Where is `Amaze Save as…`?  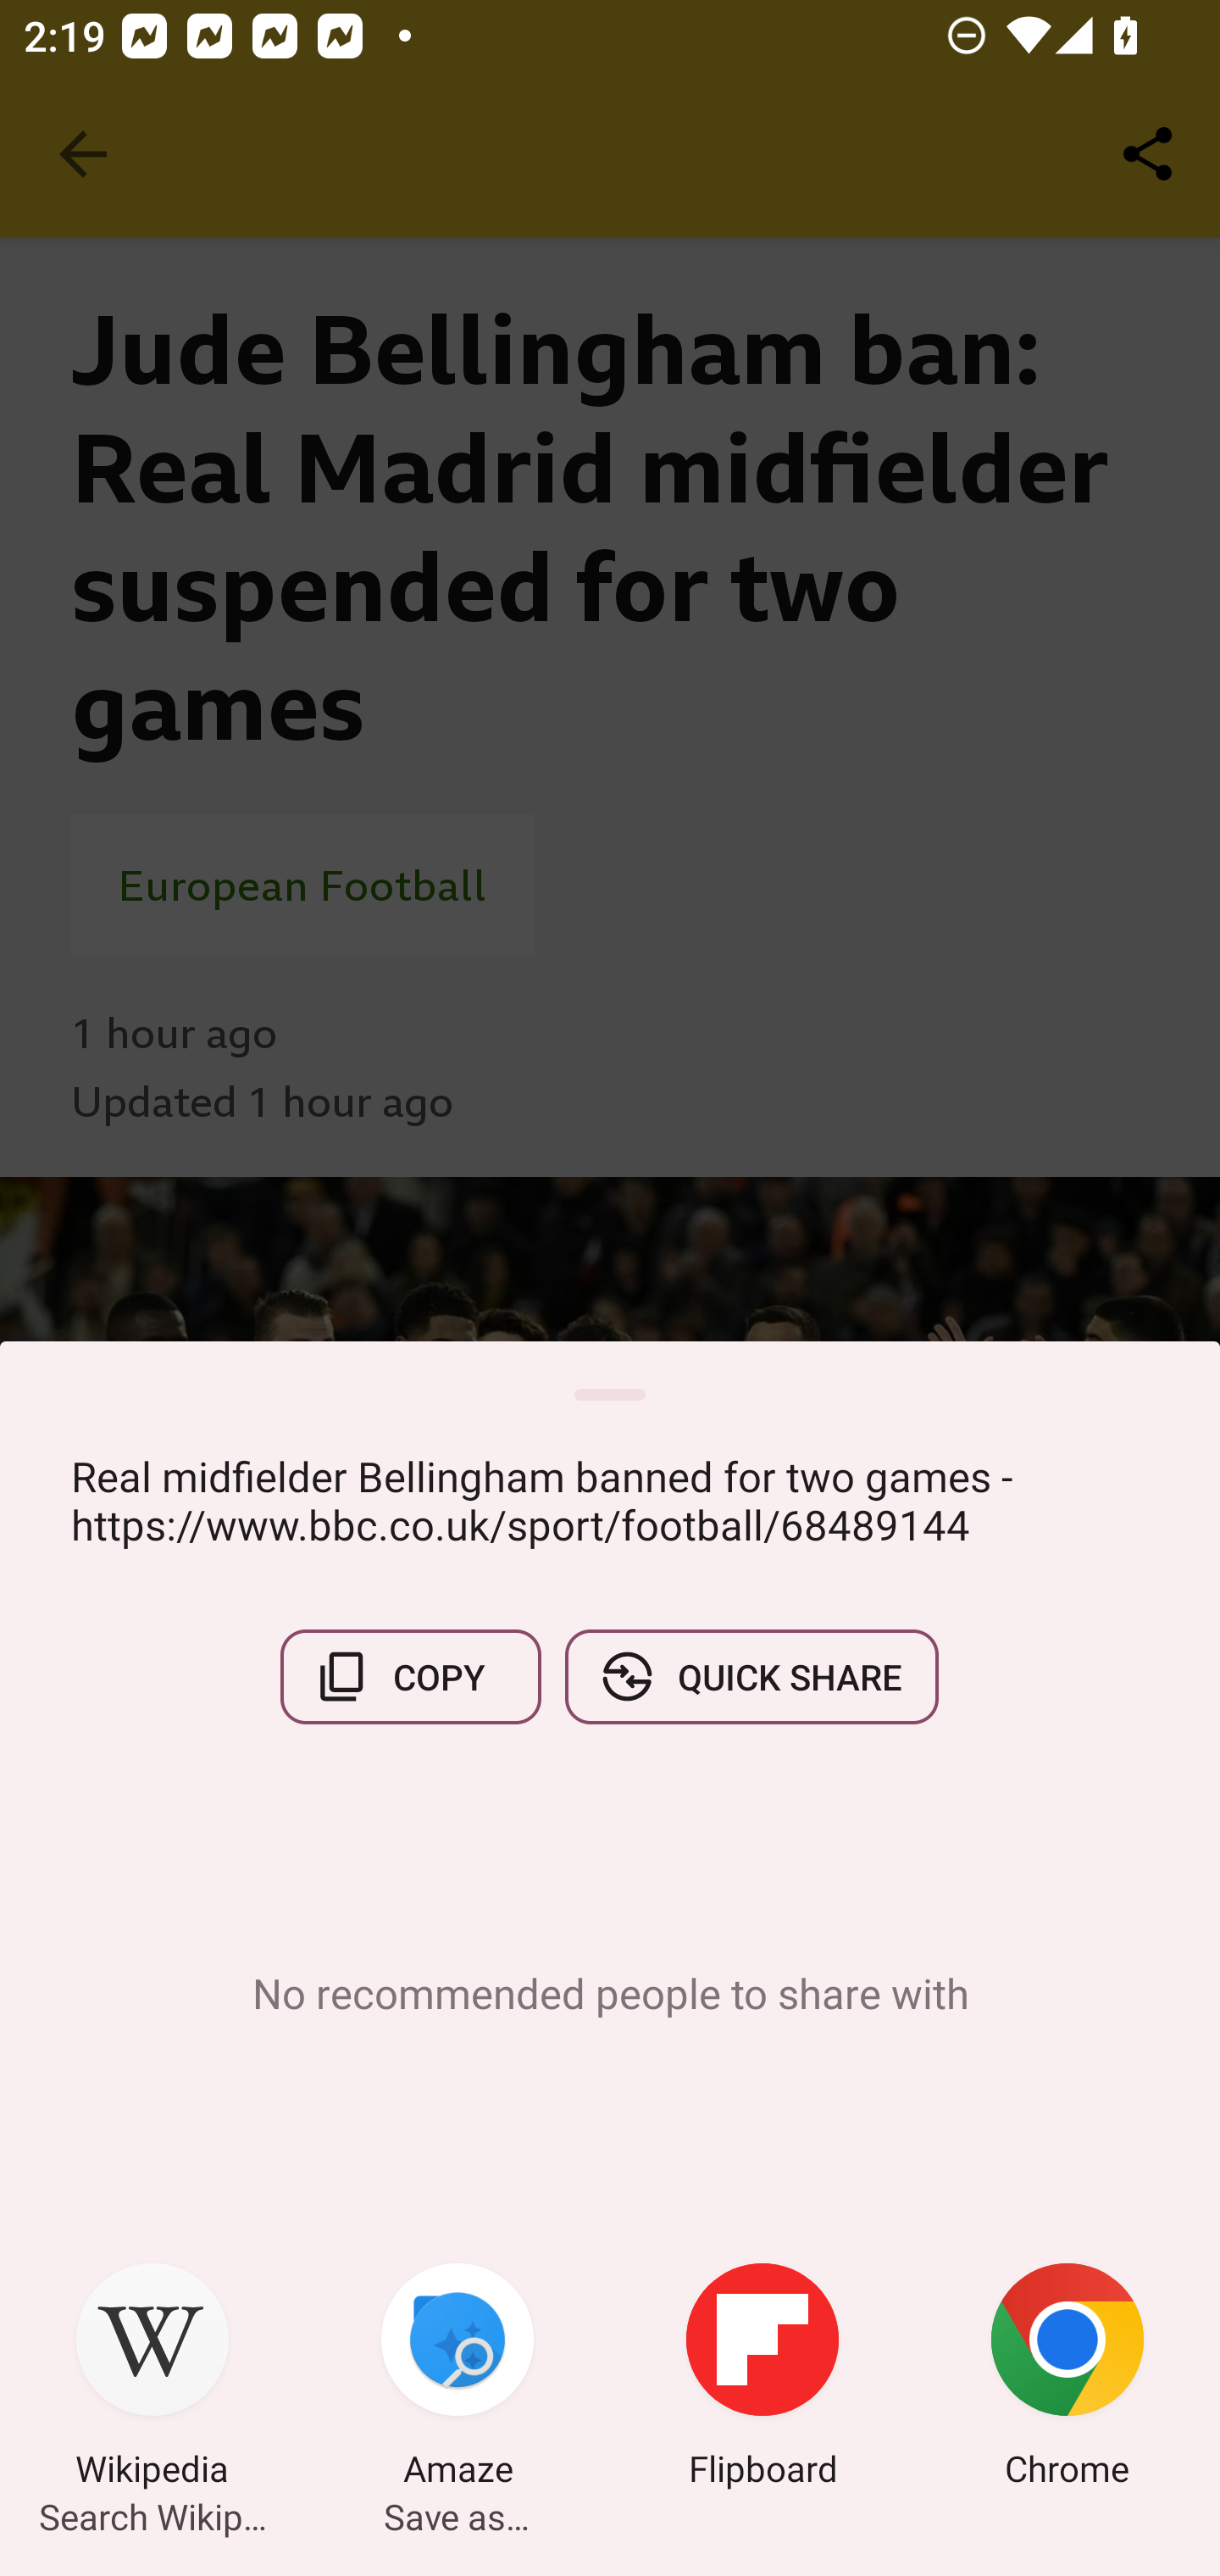 Amaze Save as… is located at coordinates (457, 2379).